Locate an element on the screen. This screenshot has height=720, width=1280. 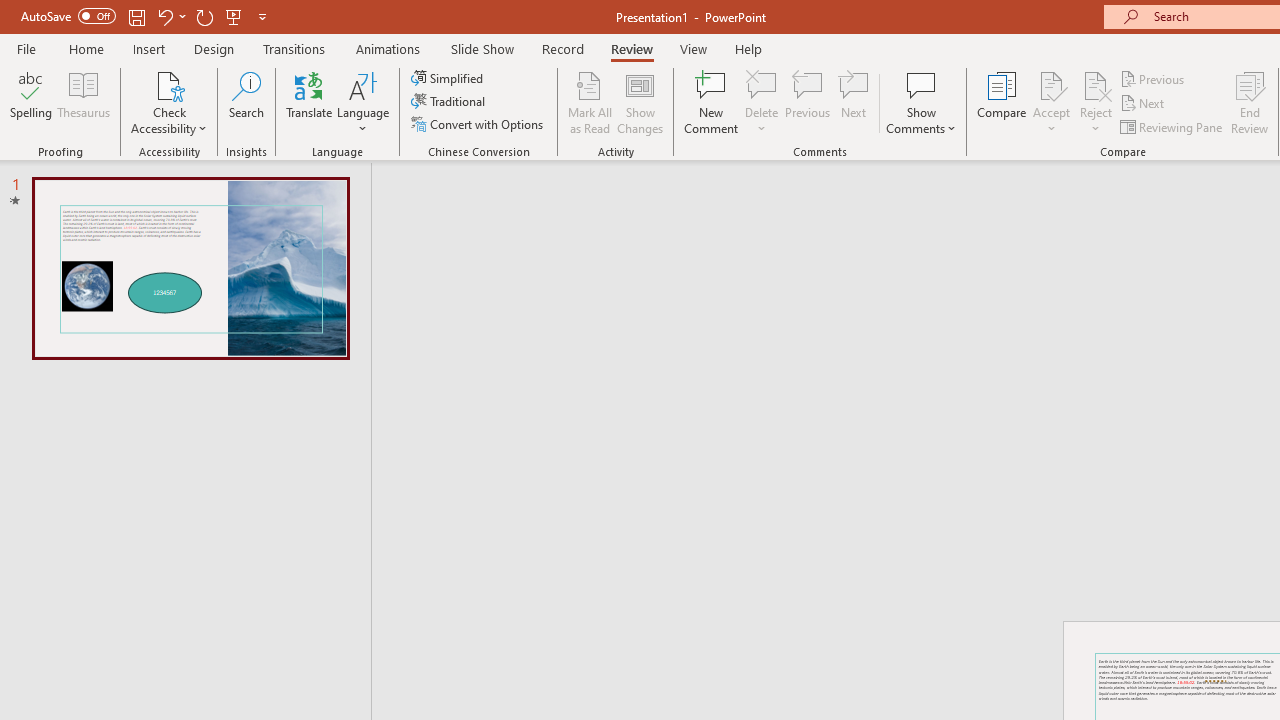
Language is located at coordinates (363, 102).